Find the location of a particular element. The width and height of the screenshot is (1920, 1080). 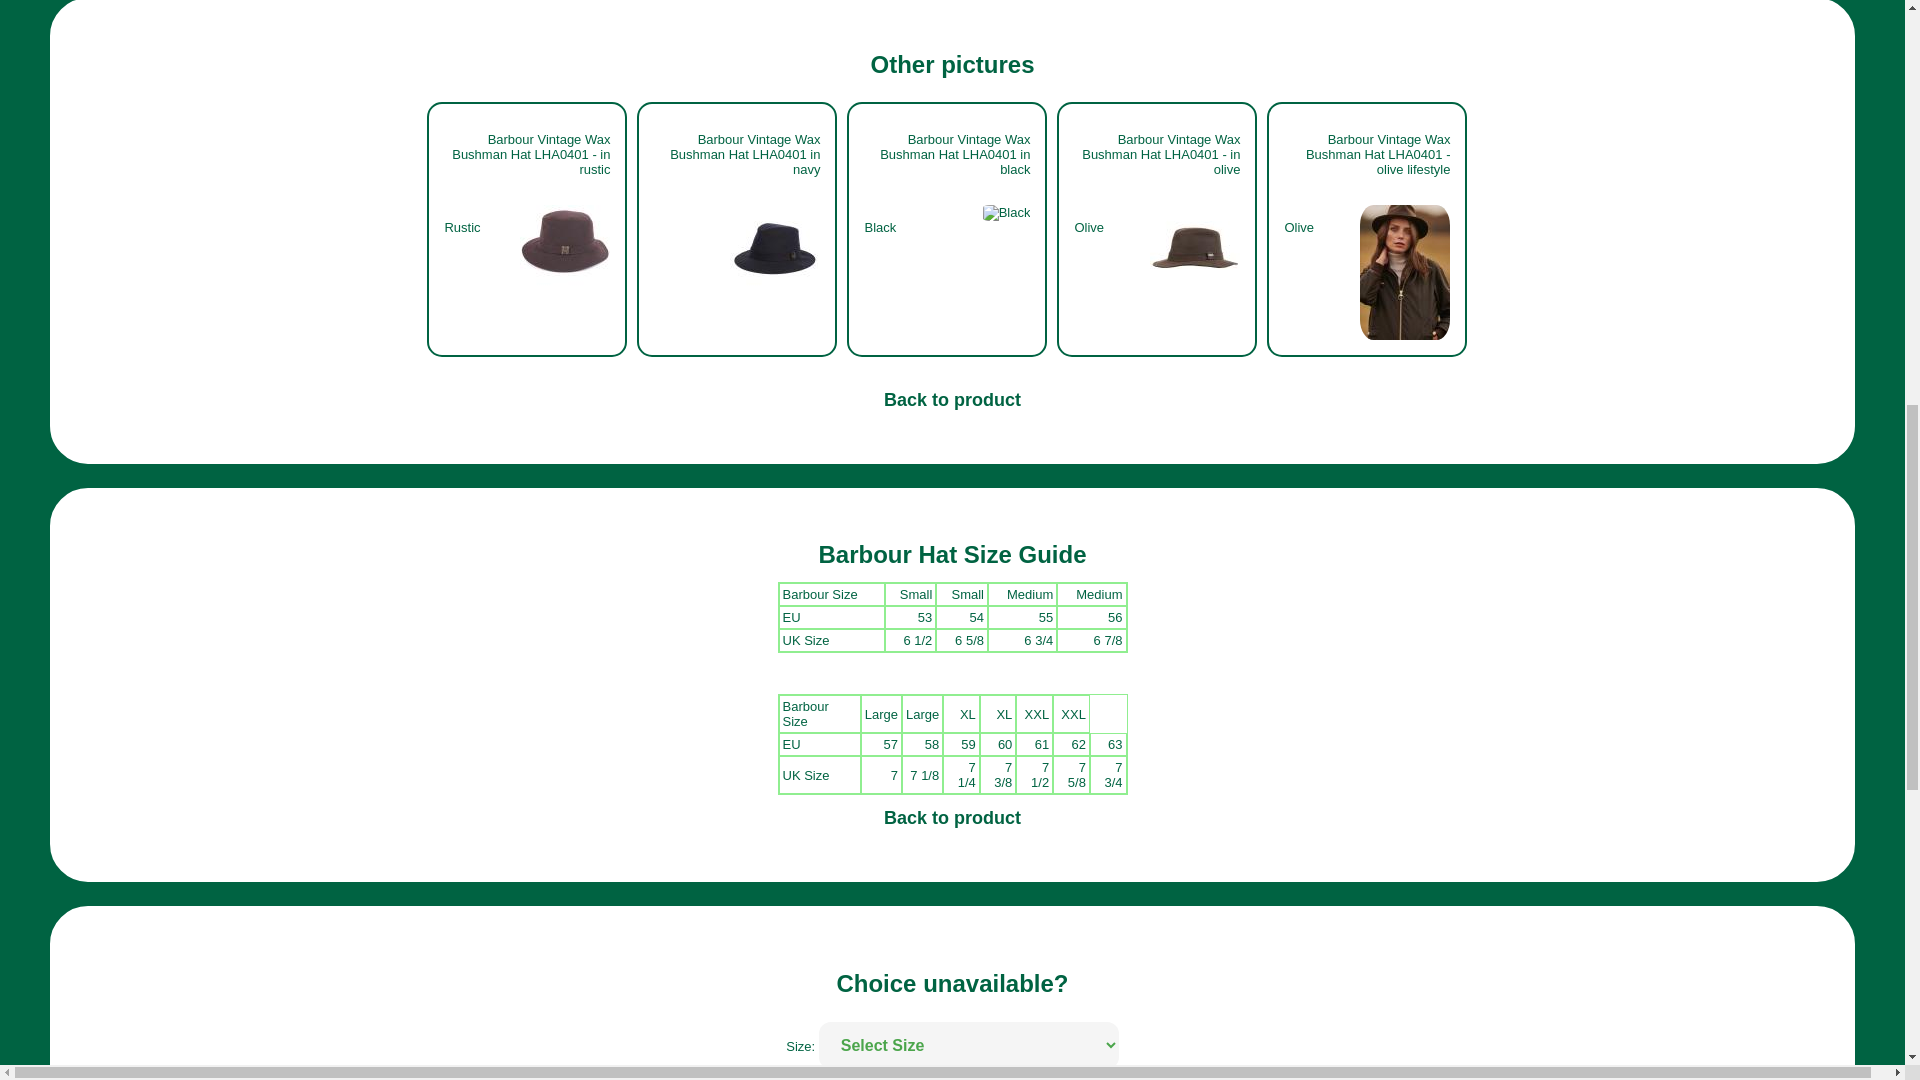

Back to product is located at coordinates (952, 402).